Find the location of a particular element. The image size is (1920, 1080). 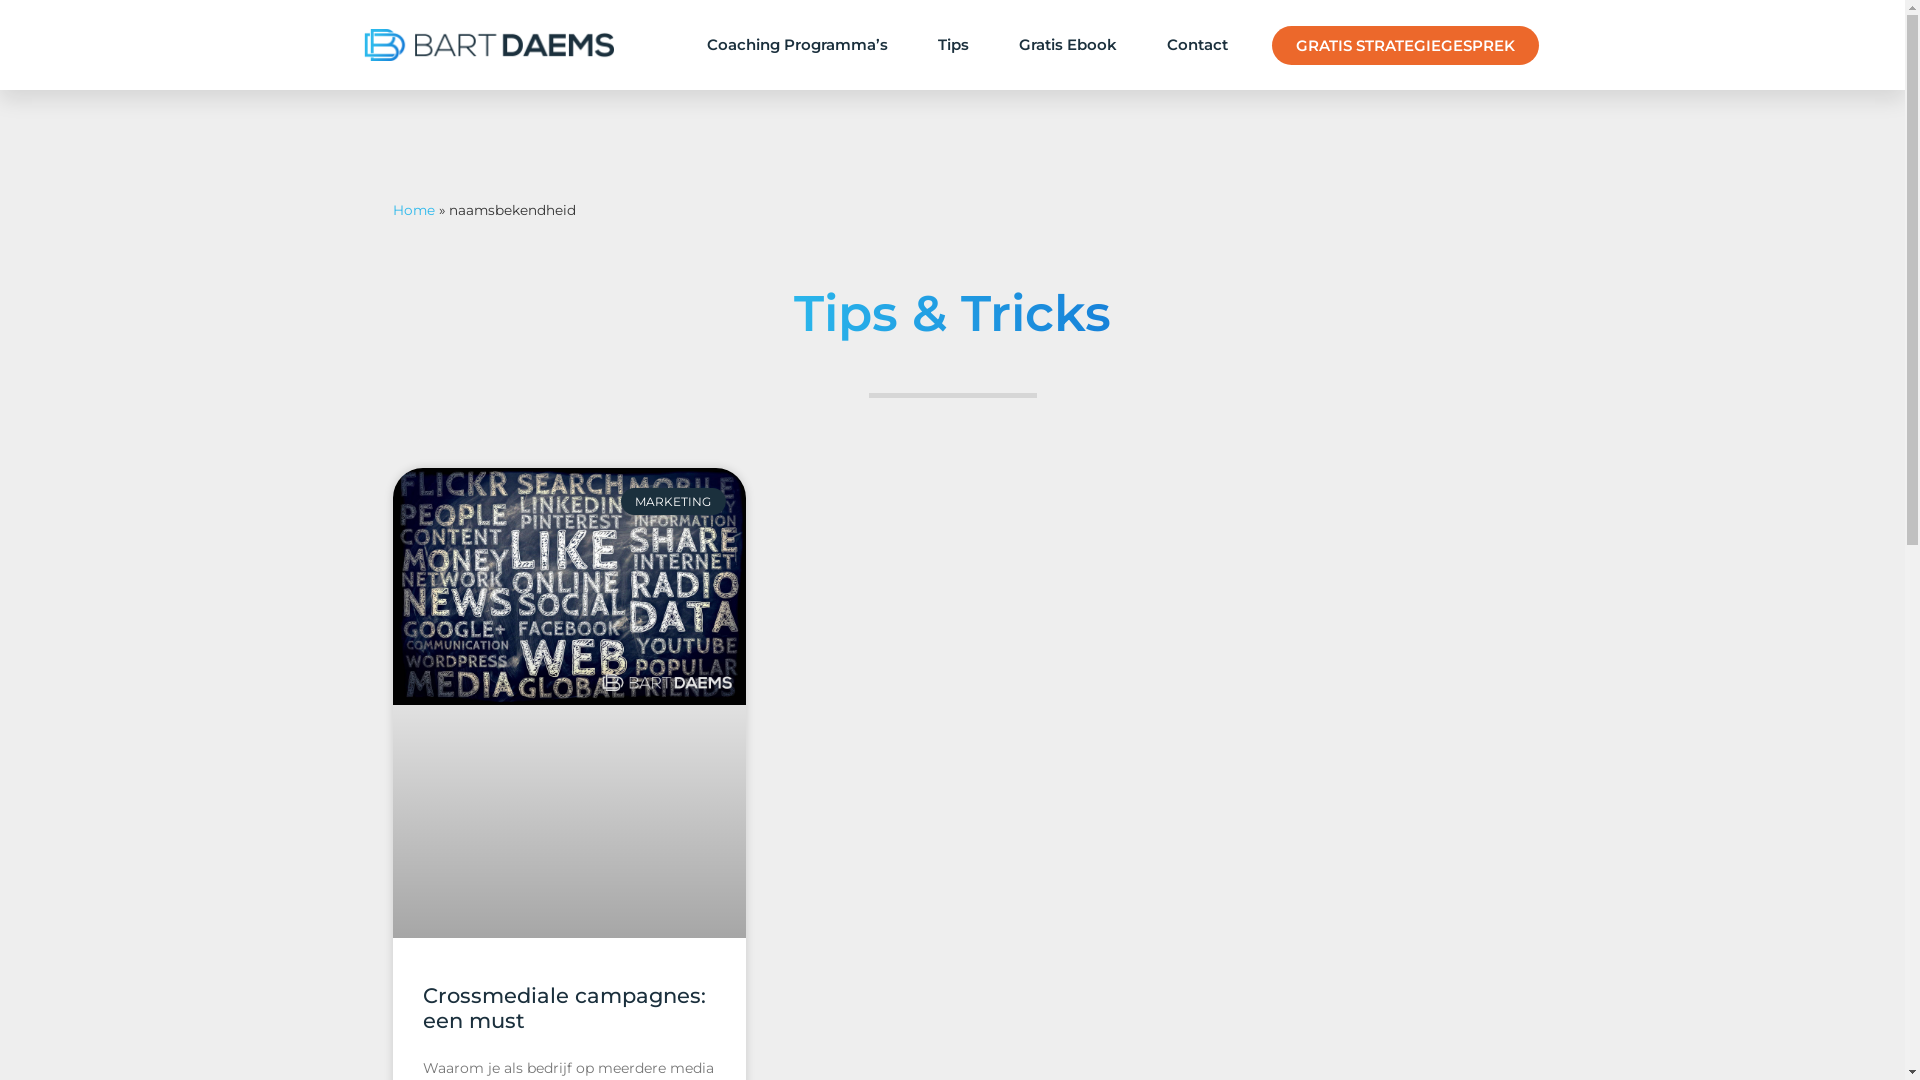

Crossmediale campagnes: een must is located at coordinates (564, 1008).